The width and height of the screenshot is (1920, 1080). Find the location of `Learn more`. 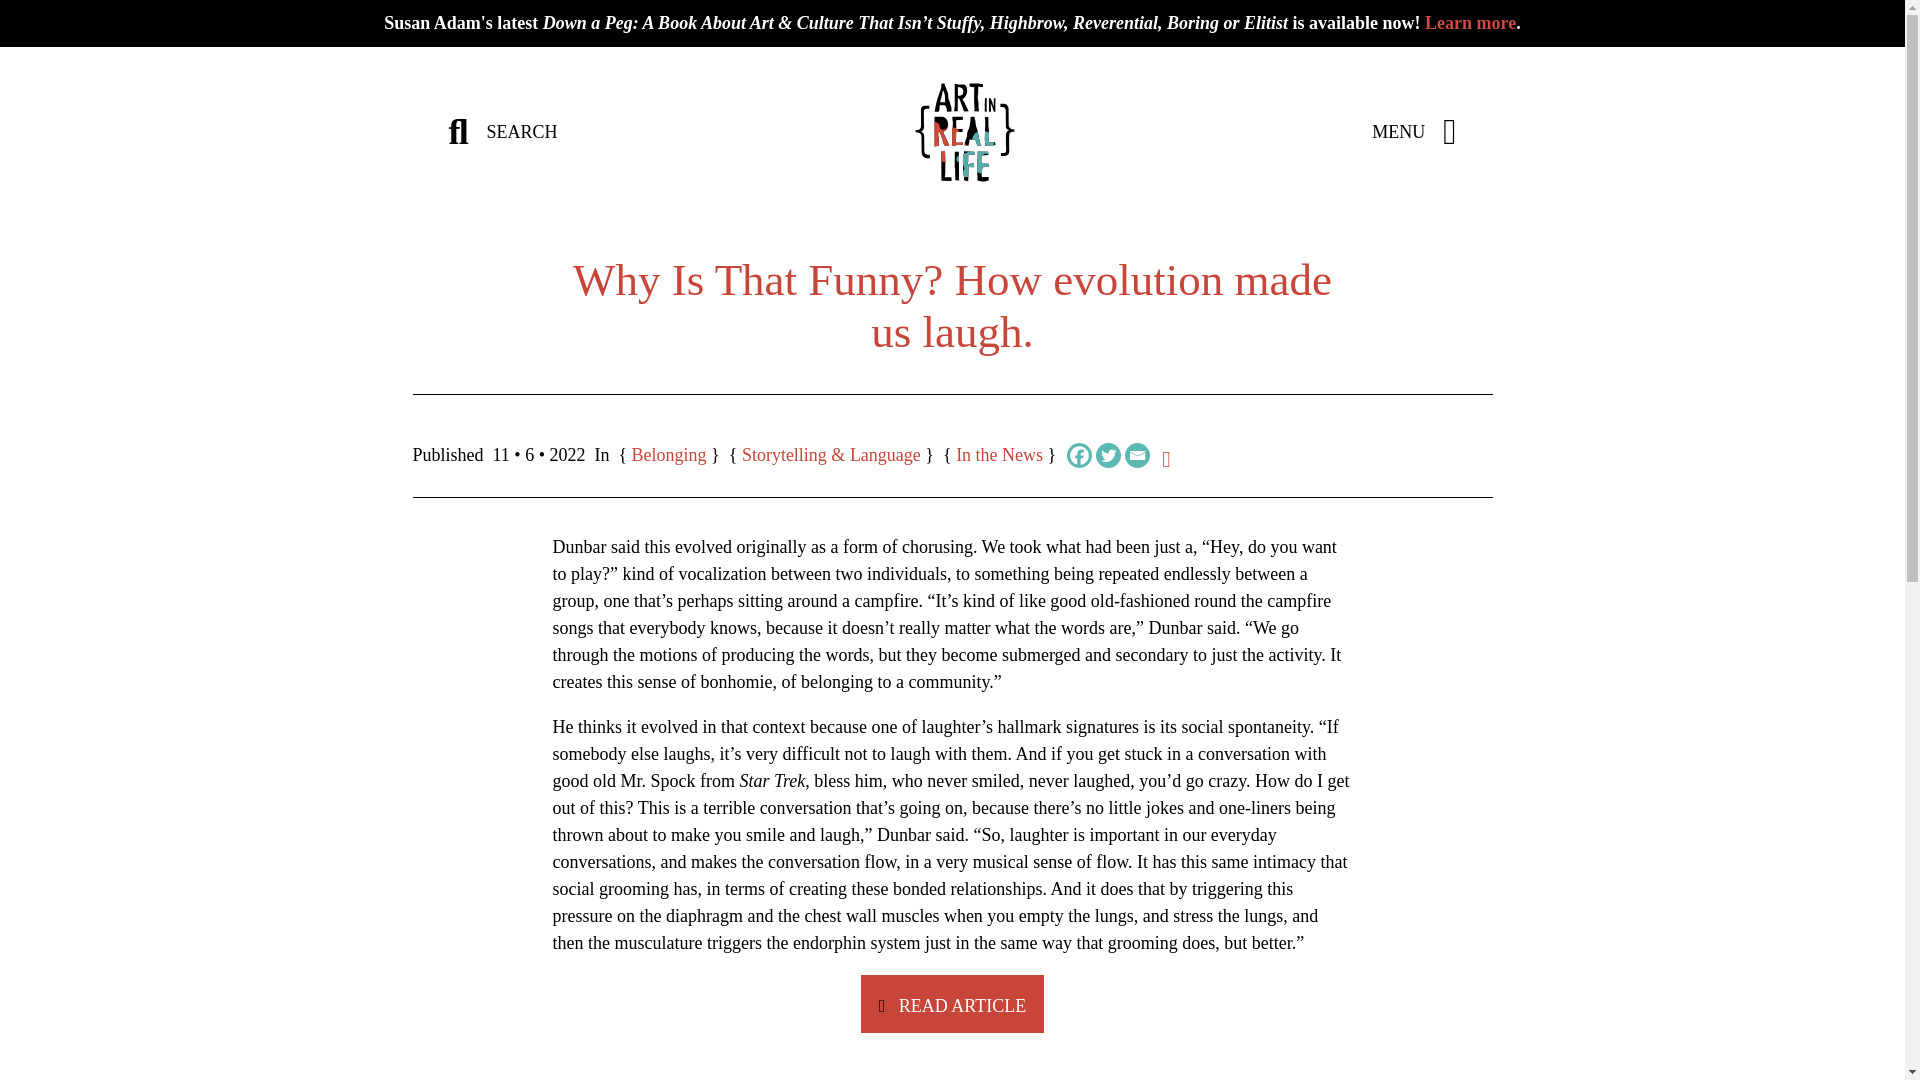

Learn more is located at coordinates (1470, 22).